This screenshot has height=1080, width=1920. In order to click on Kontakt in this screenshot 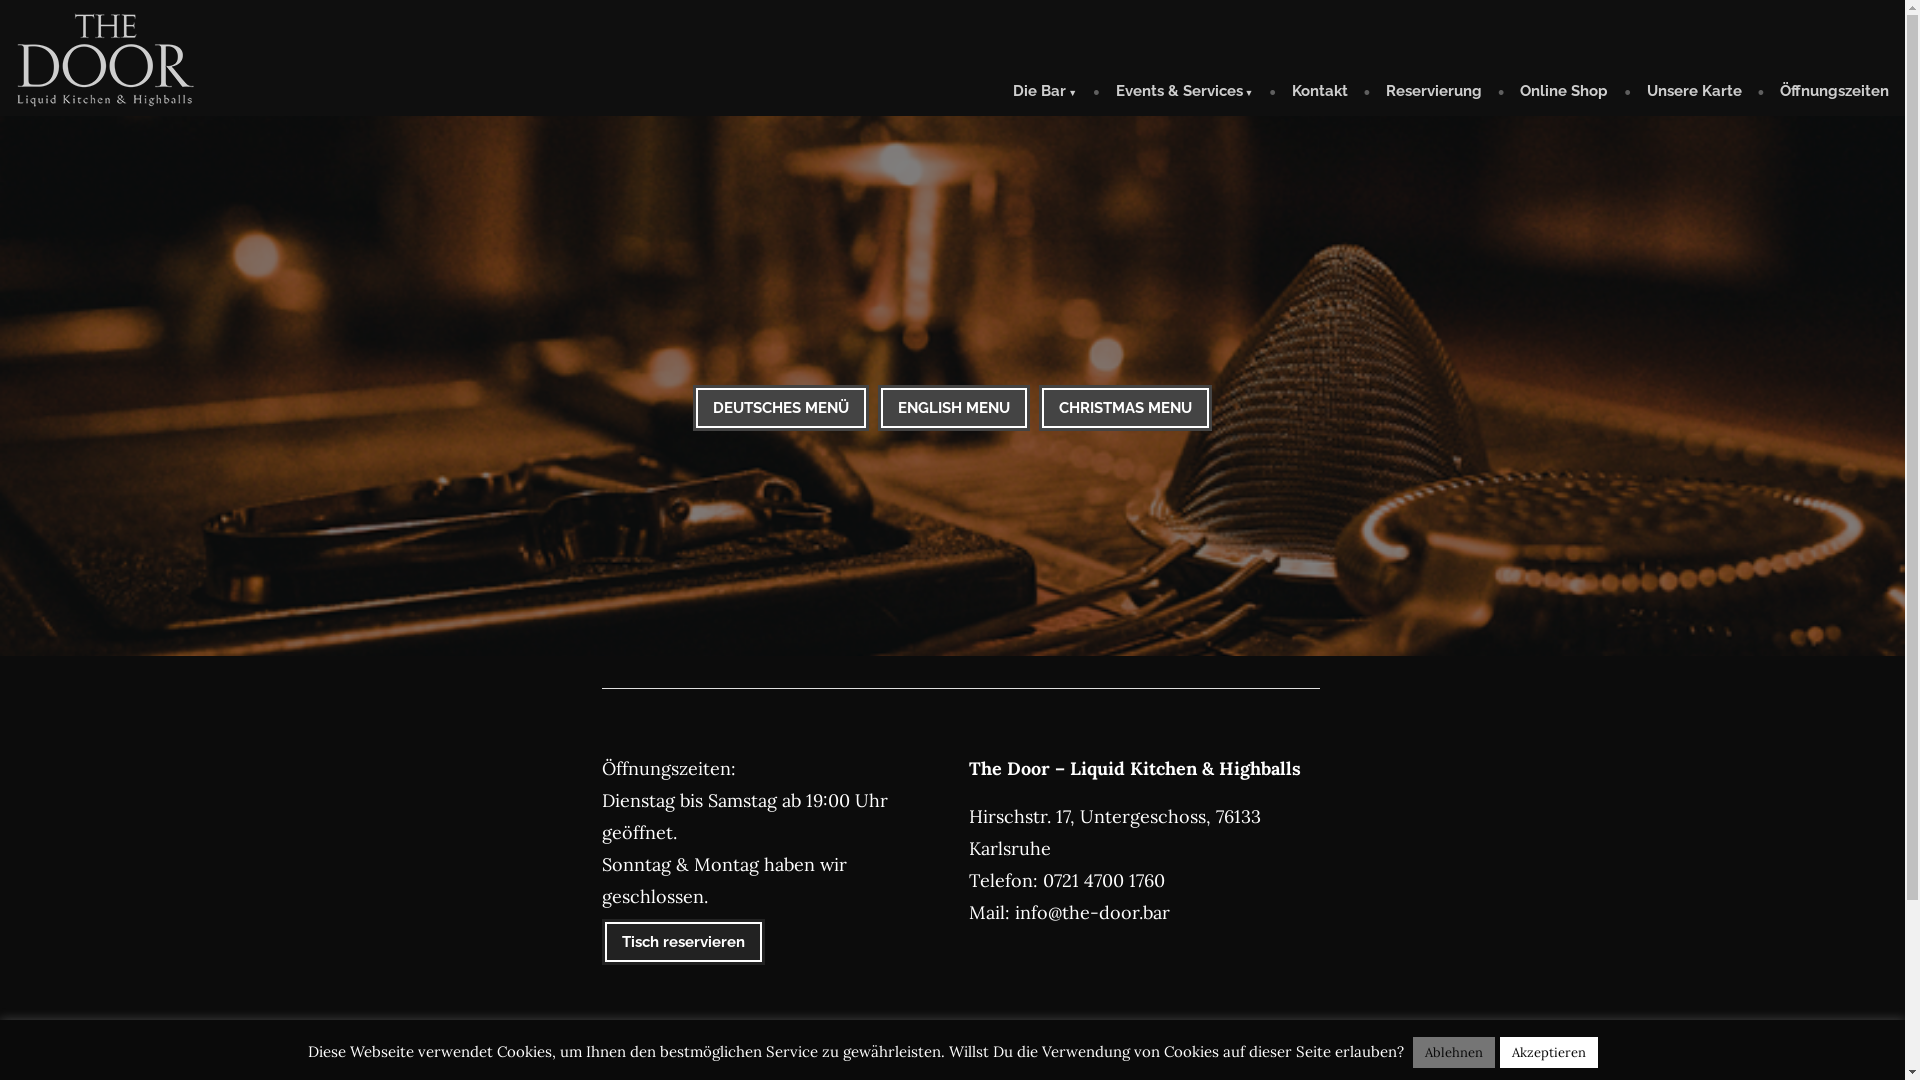, I will do `click(1320, 93)`.